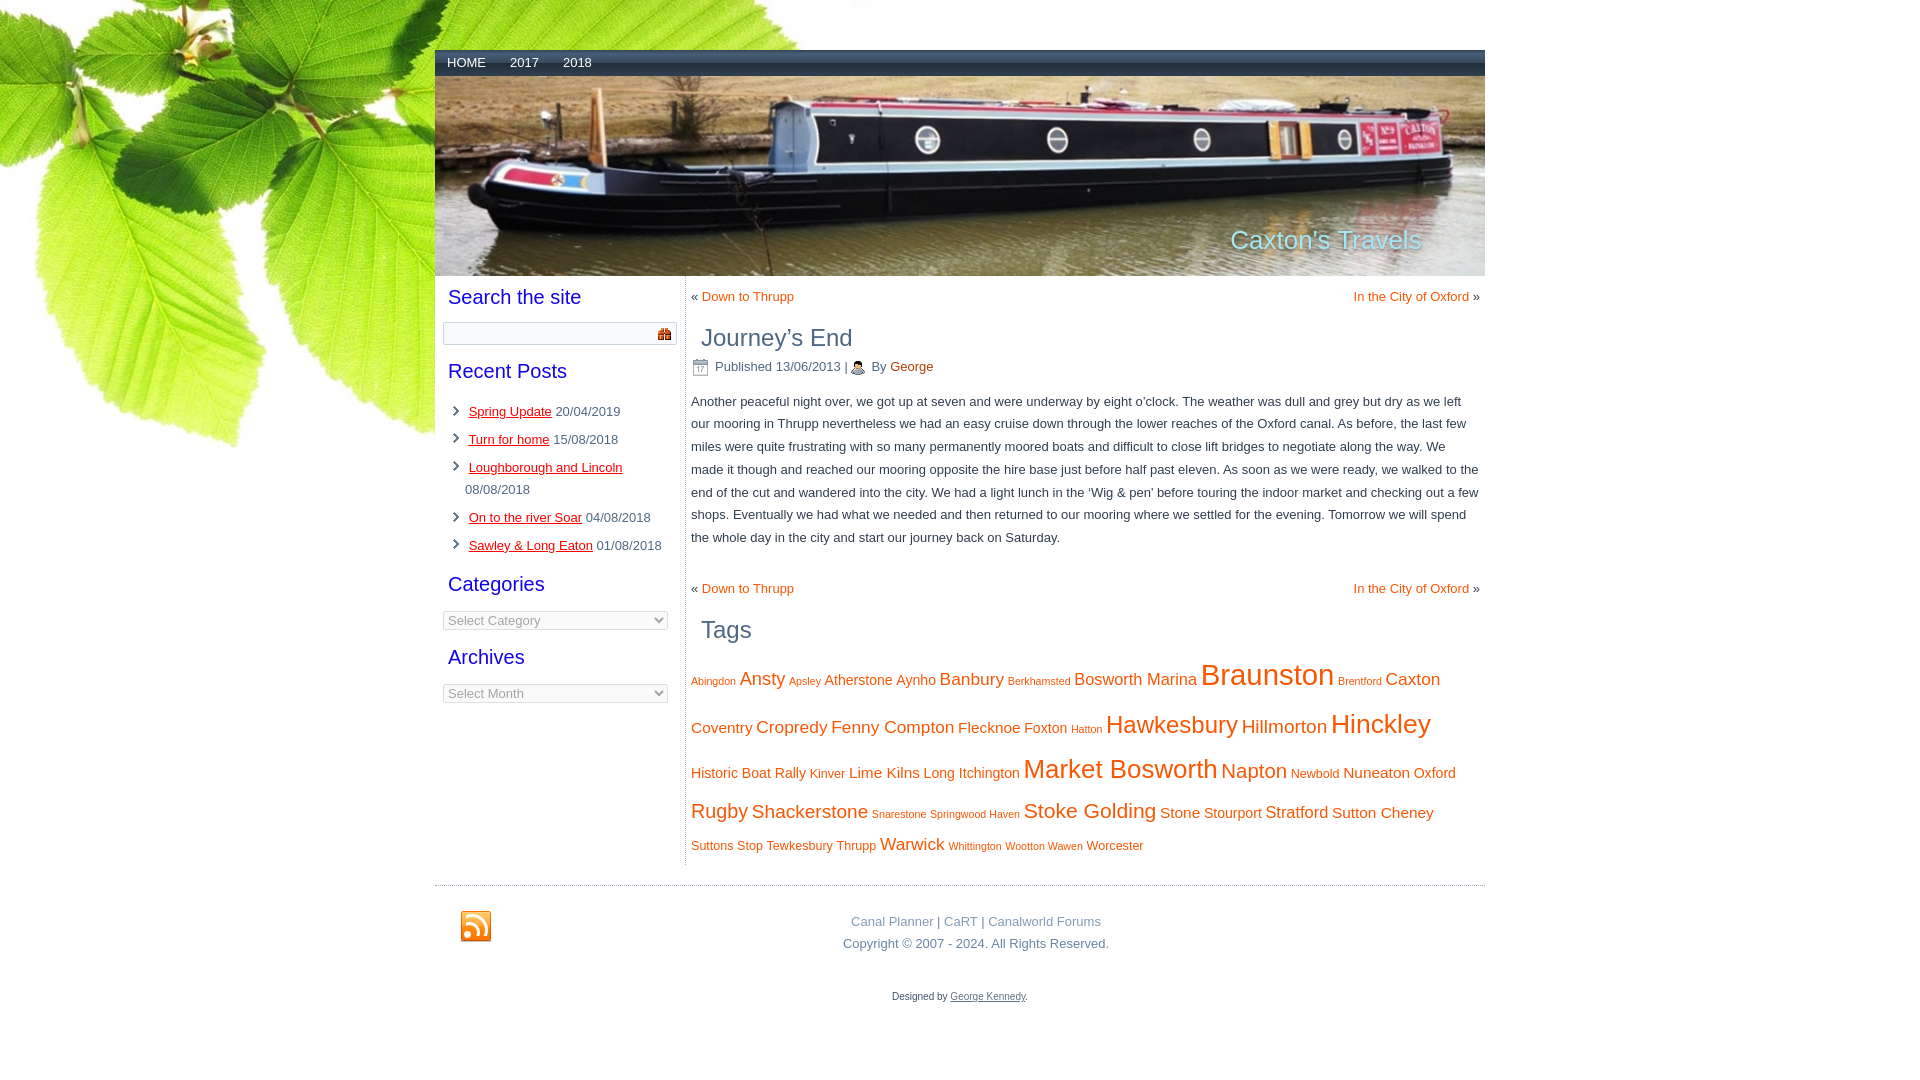  Describe the element at coordinates (748, 588) in the screenshot. I see `Down to Thrupp` at that location.